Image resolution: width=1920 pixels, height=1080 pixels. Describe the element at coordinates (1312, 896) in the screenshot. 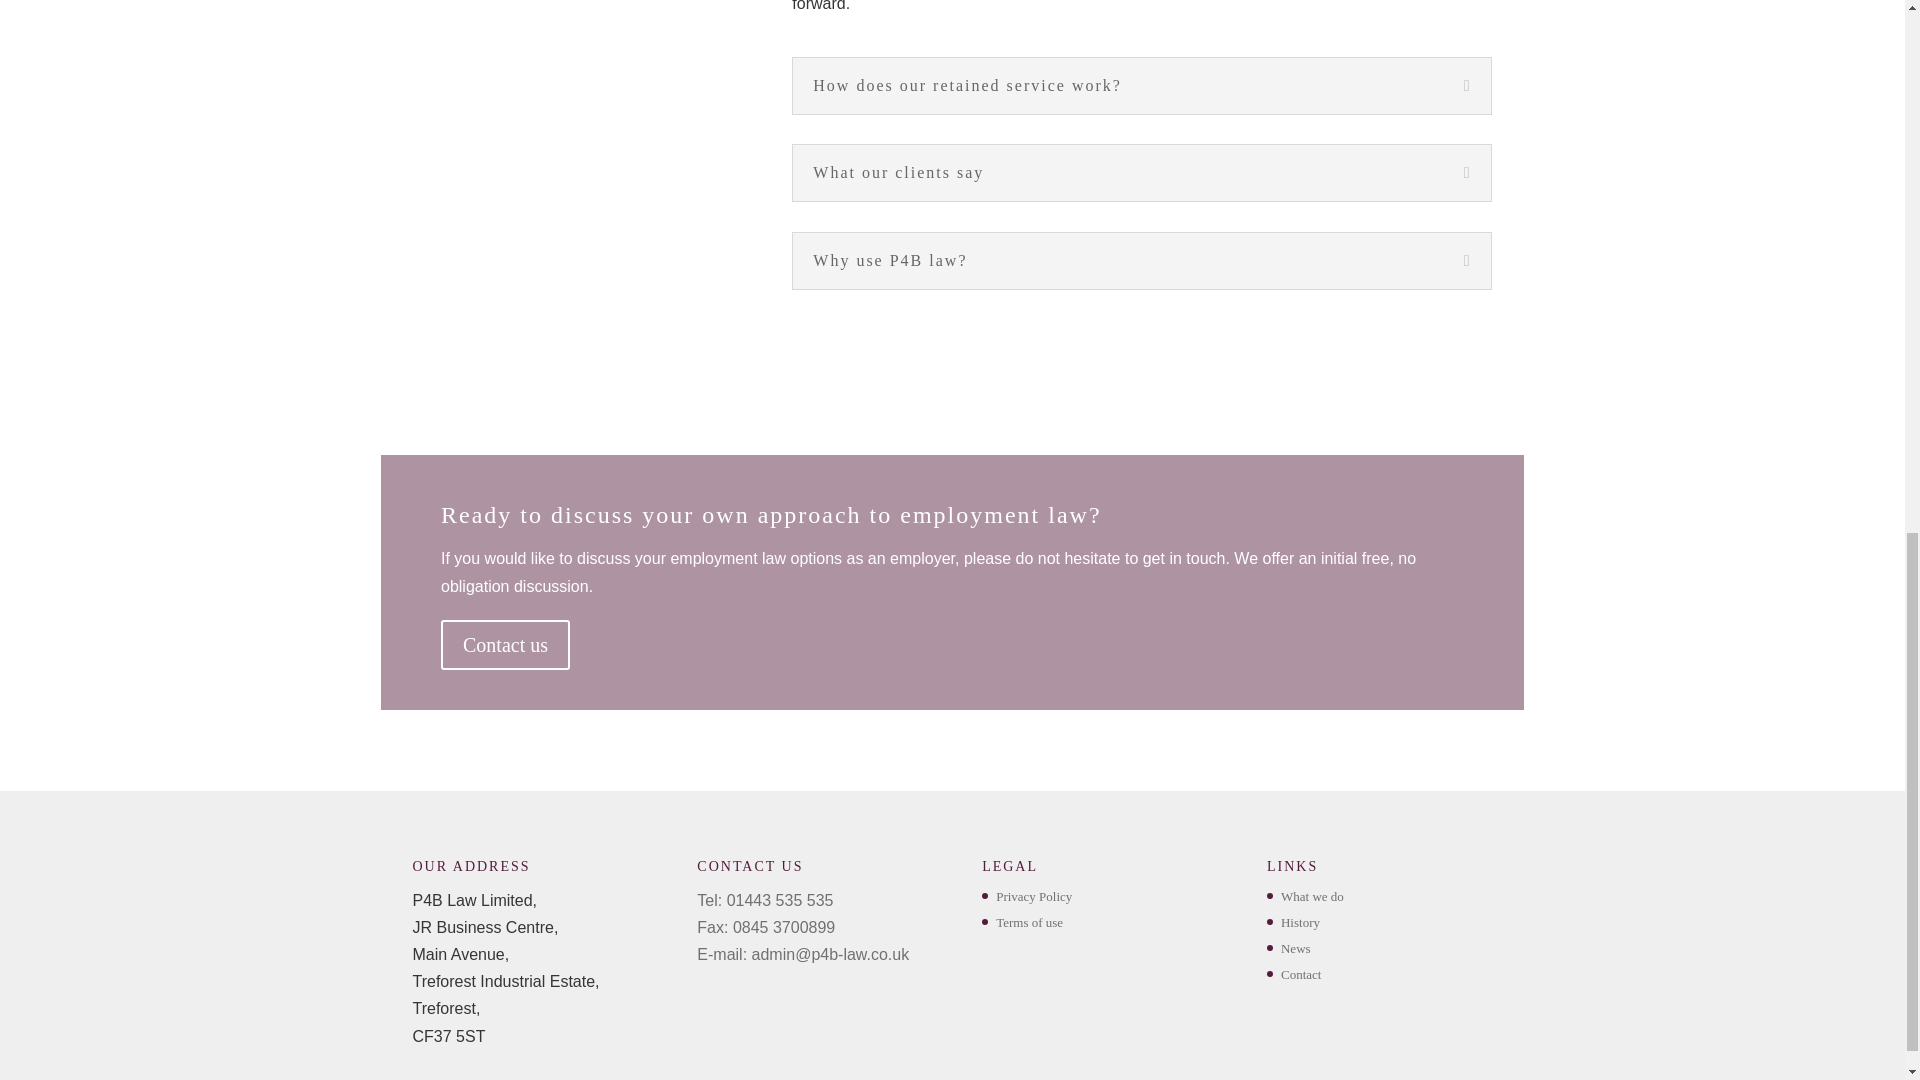

I see `What we do` at that location.